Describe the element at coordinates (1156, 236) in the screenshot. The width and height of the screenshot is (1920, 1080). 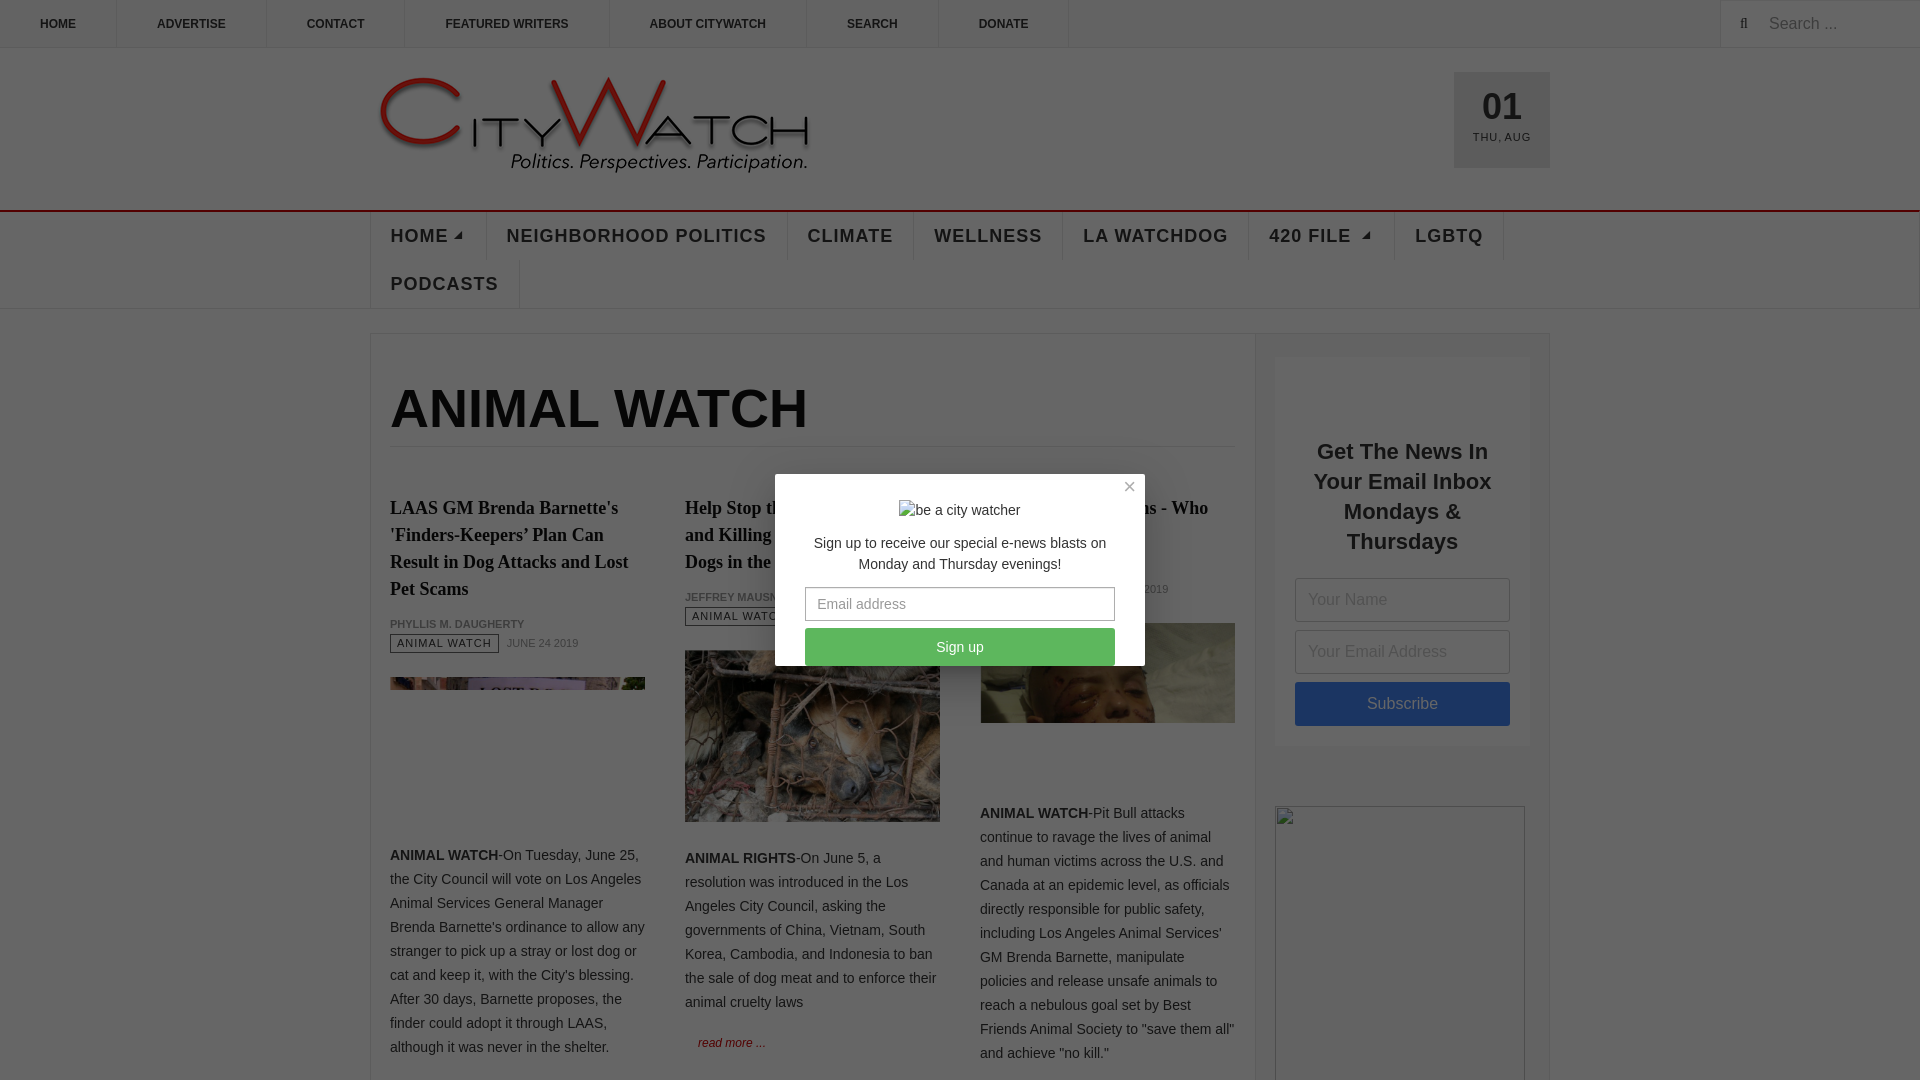
I see `LA WATCHDOG` at that location.